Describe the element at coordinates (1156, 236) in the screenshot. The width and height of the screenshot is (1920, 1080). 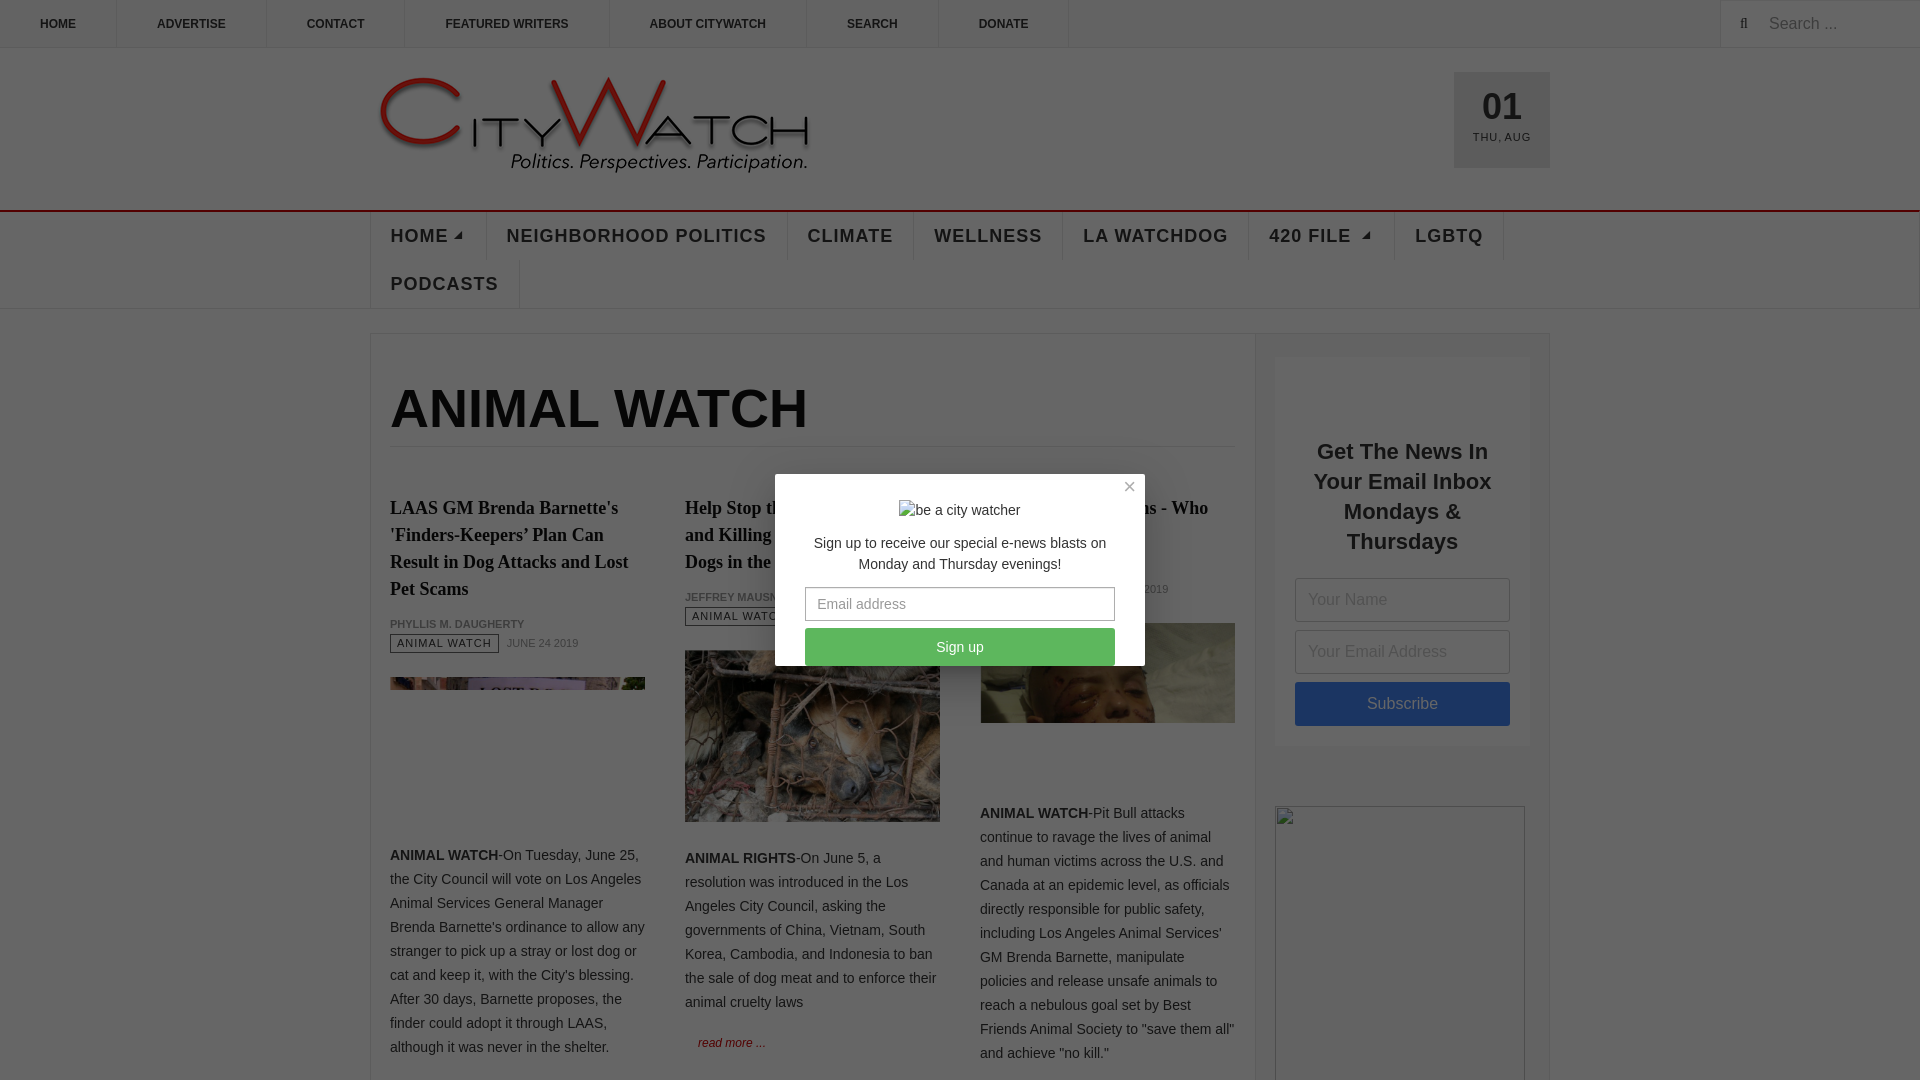
I see `LA WATCHDOG` at that location.